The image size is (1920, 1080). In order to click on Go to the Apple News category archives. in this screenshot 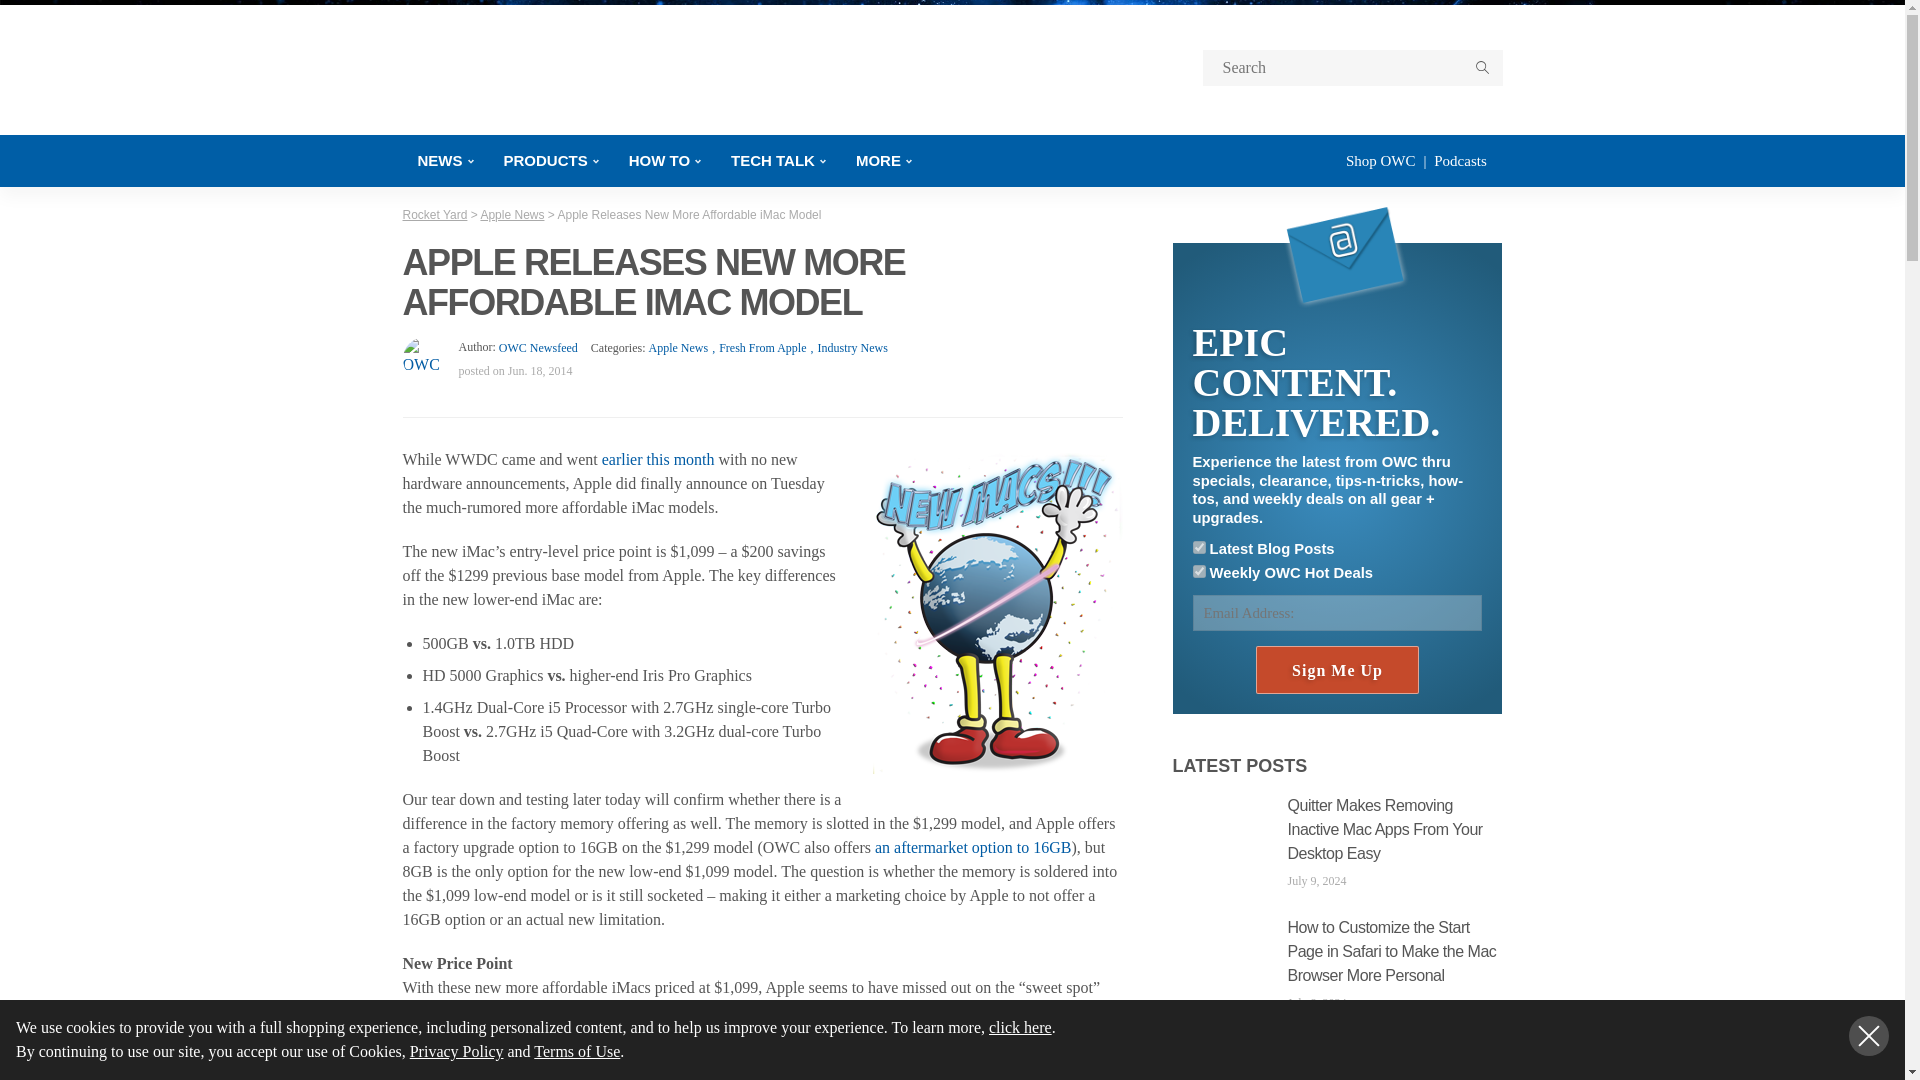, I will do `click(512, 215)`.